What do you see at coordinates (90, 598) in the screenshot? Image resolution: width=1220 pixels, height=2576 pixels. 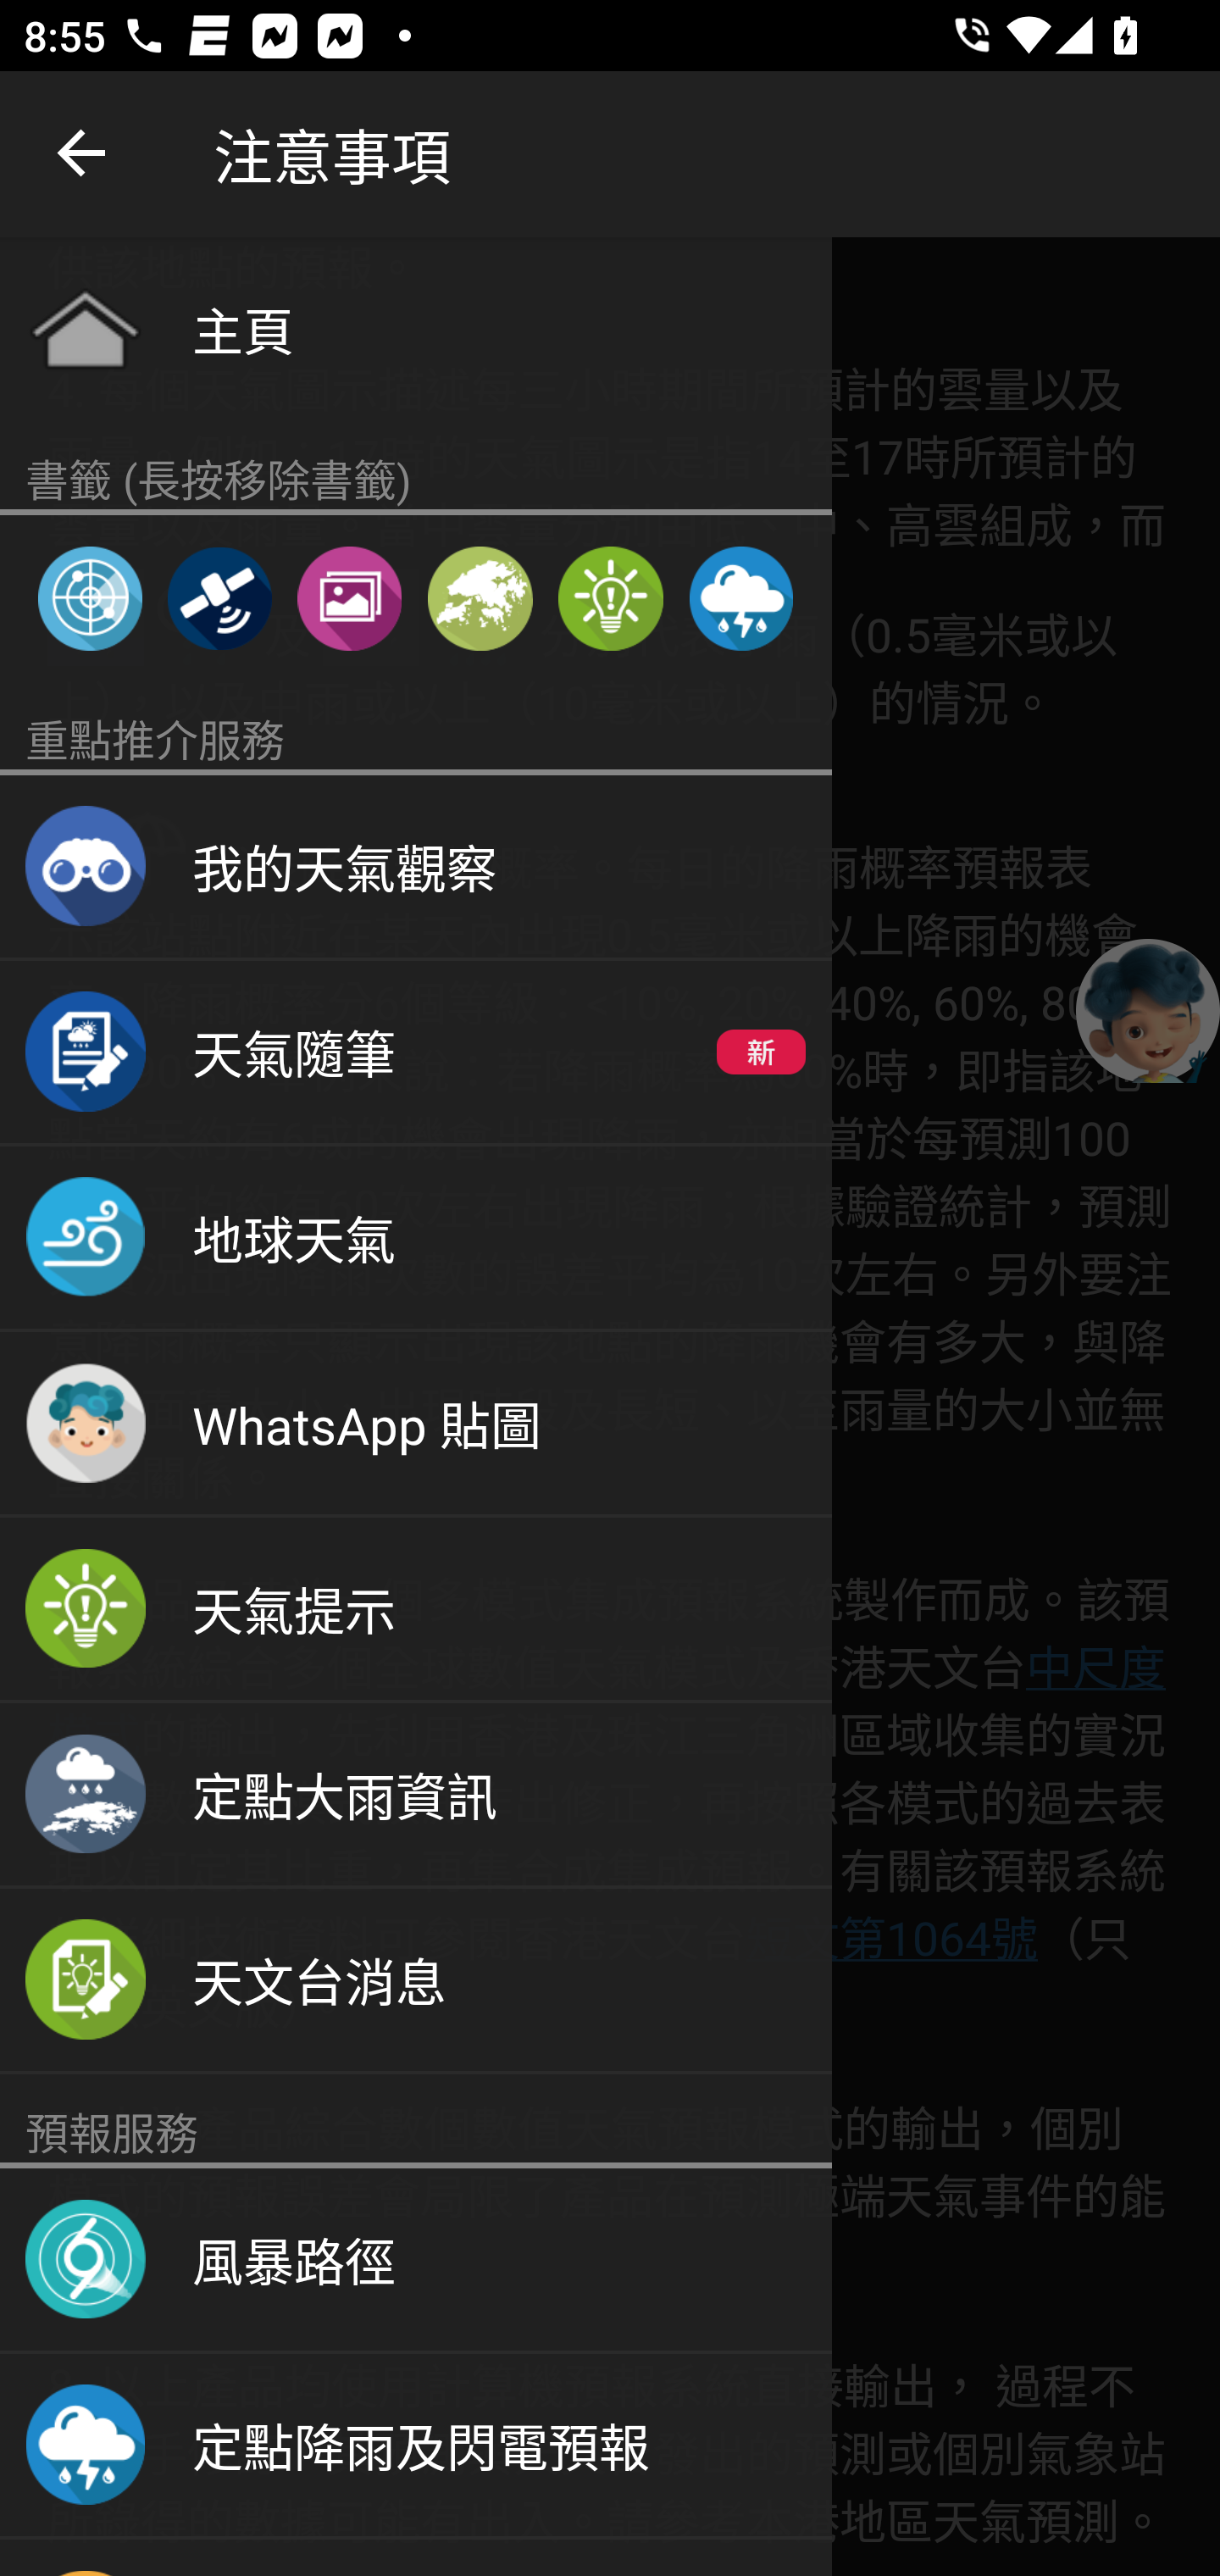 I see `雷達圖像` at bounding box center [90, 598].